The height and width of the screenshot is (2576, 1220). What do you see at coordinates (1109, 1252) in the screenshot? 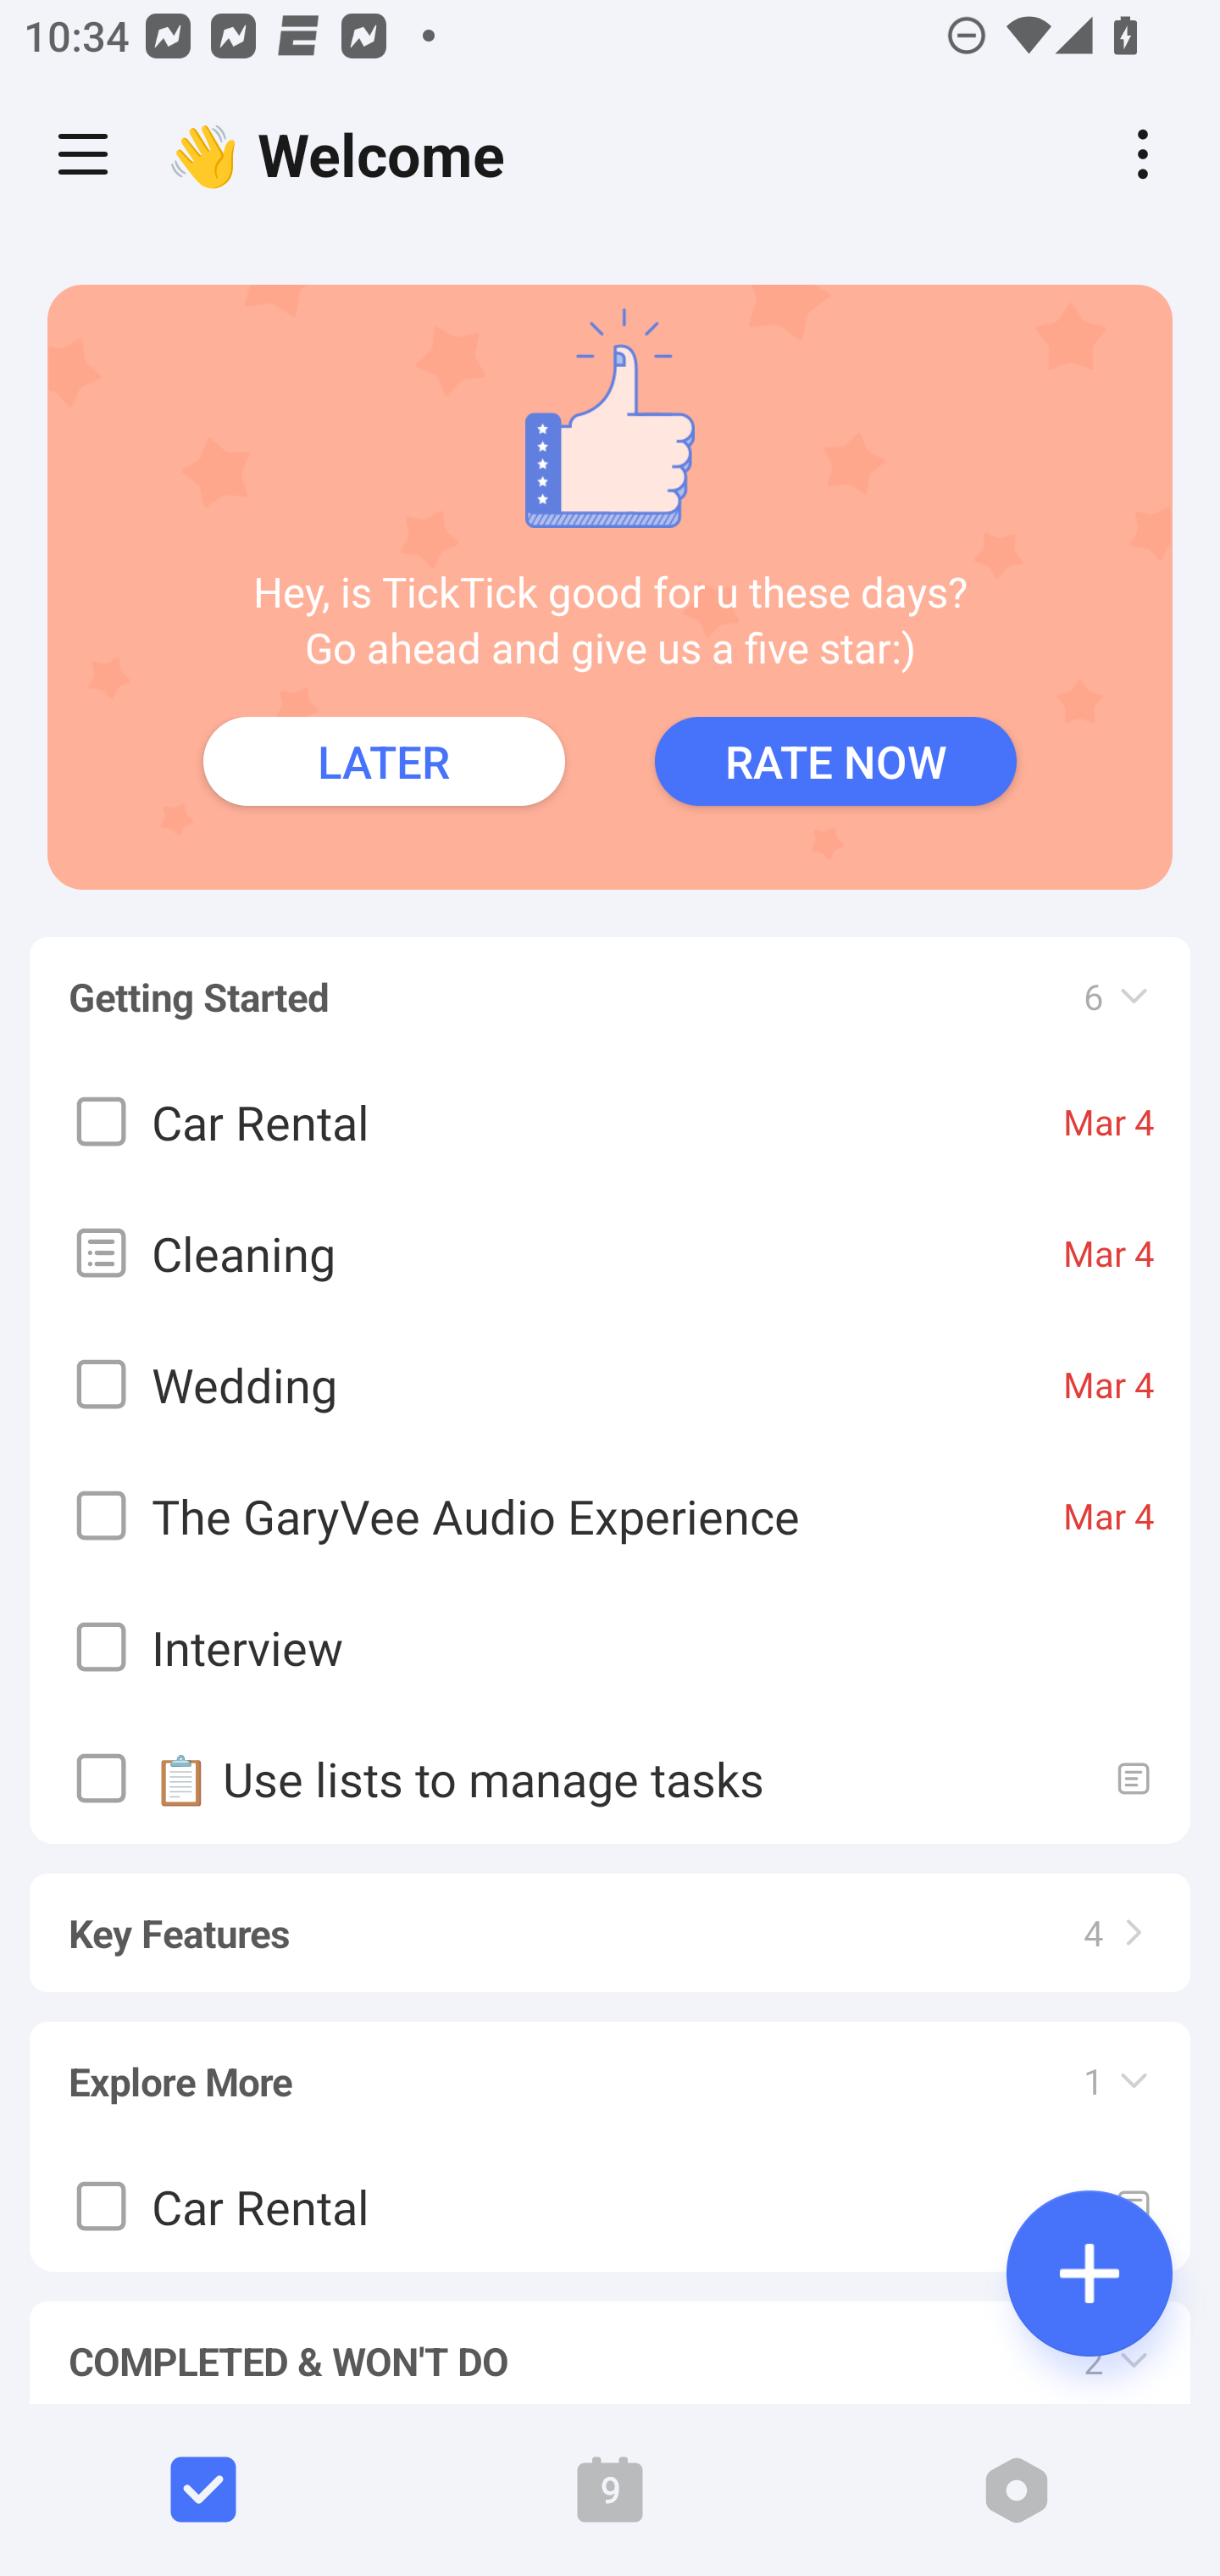
I see `Mar 4` at bounding box center [1109, 1252].